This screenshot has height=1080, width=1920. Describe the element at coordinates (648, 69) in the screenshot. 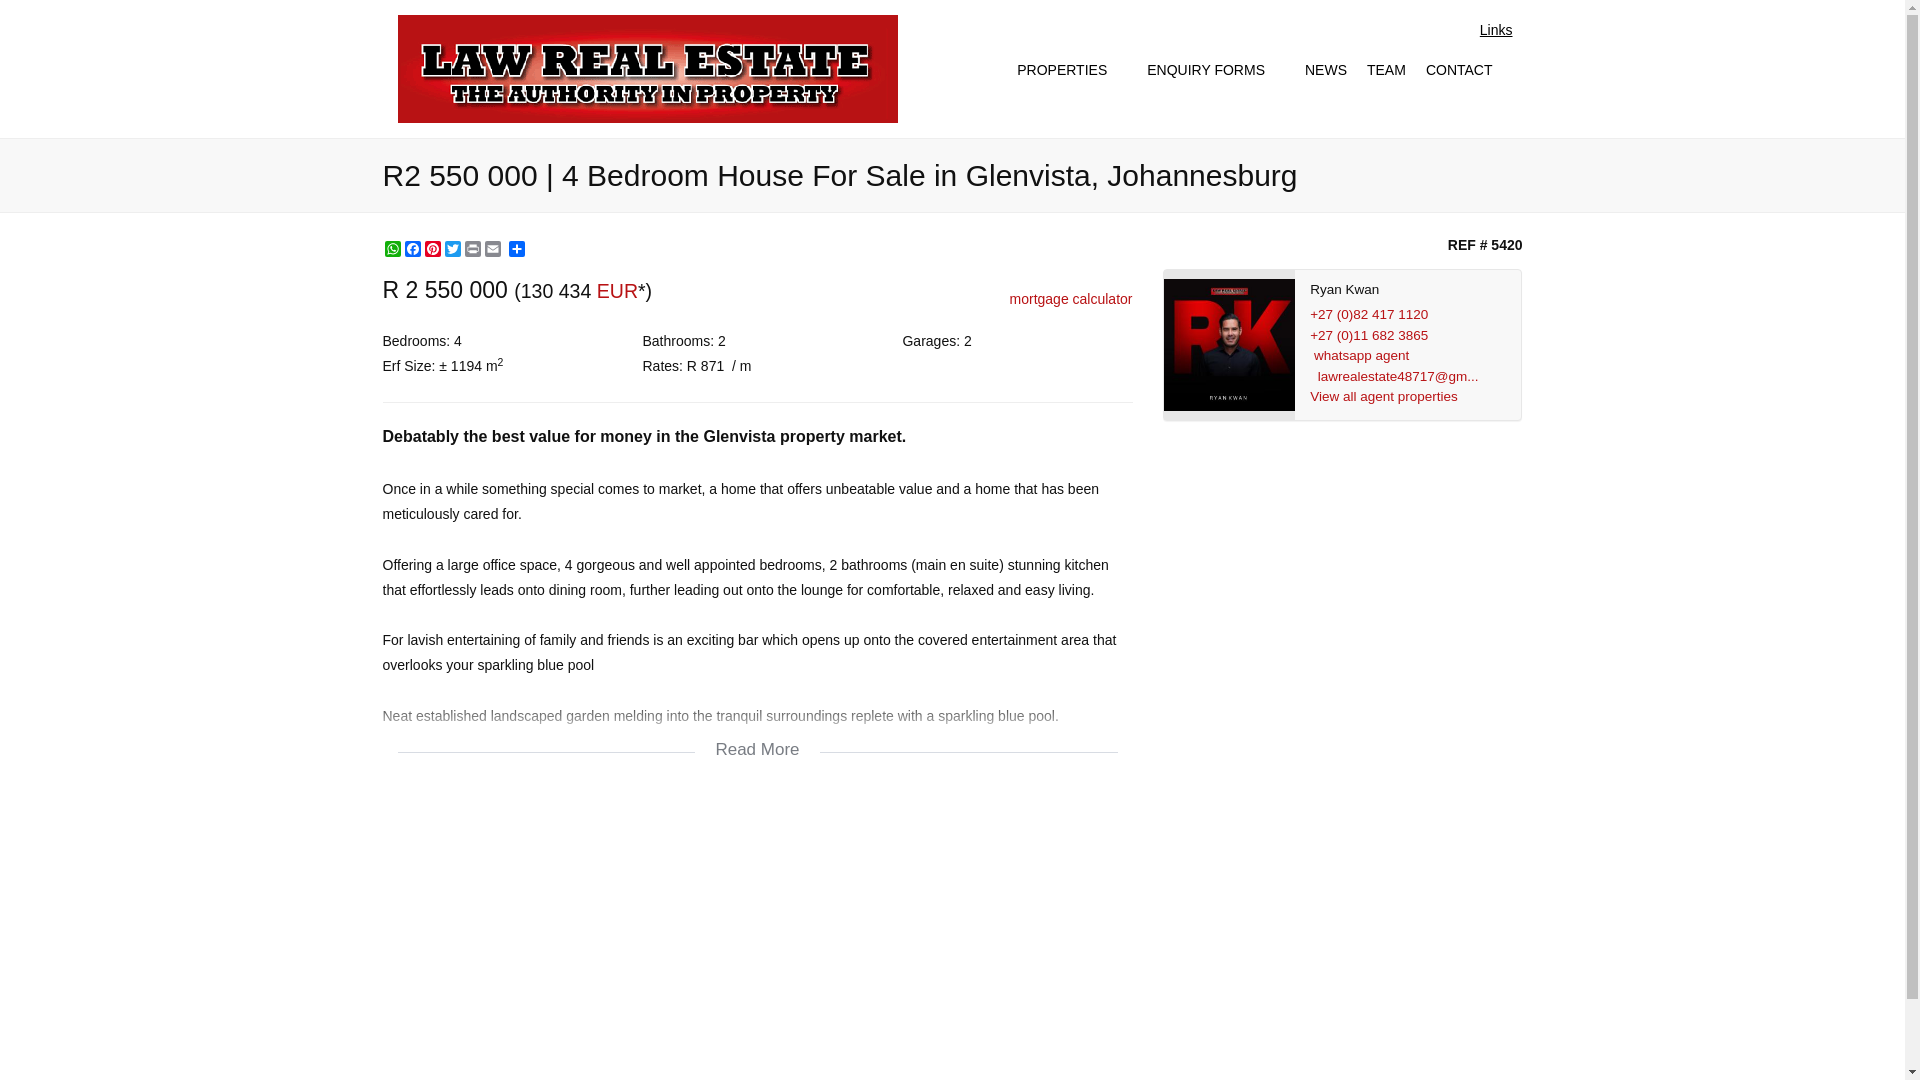

I see `Law Real Estate, Estate Agency Logo` at that location.